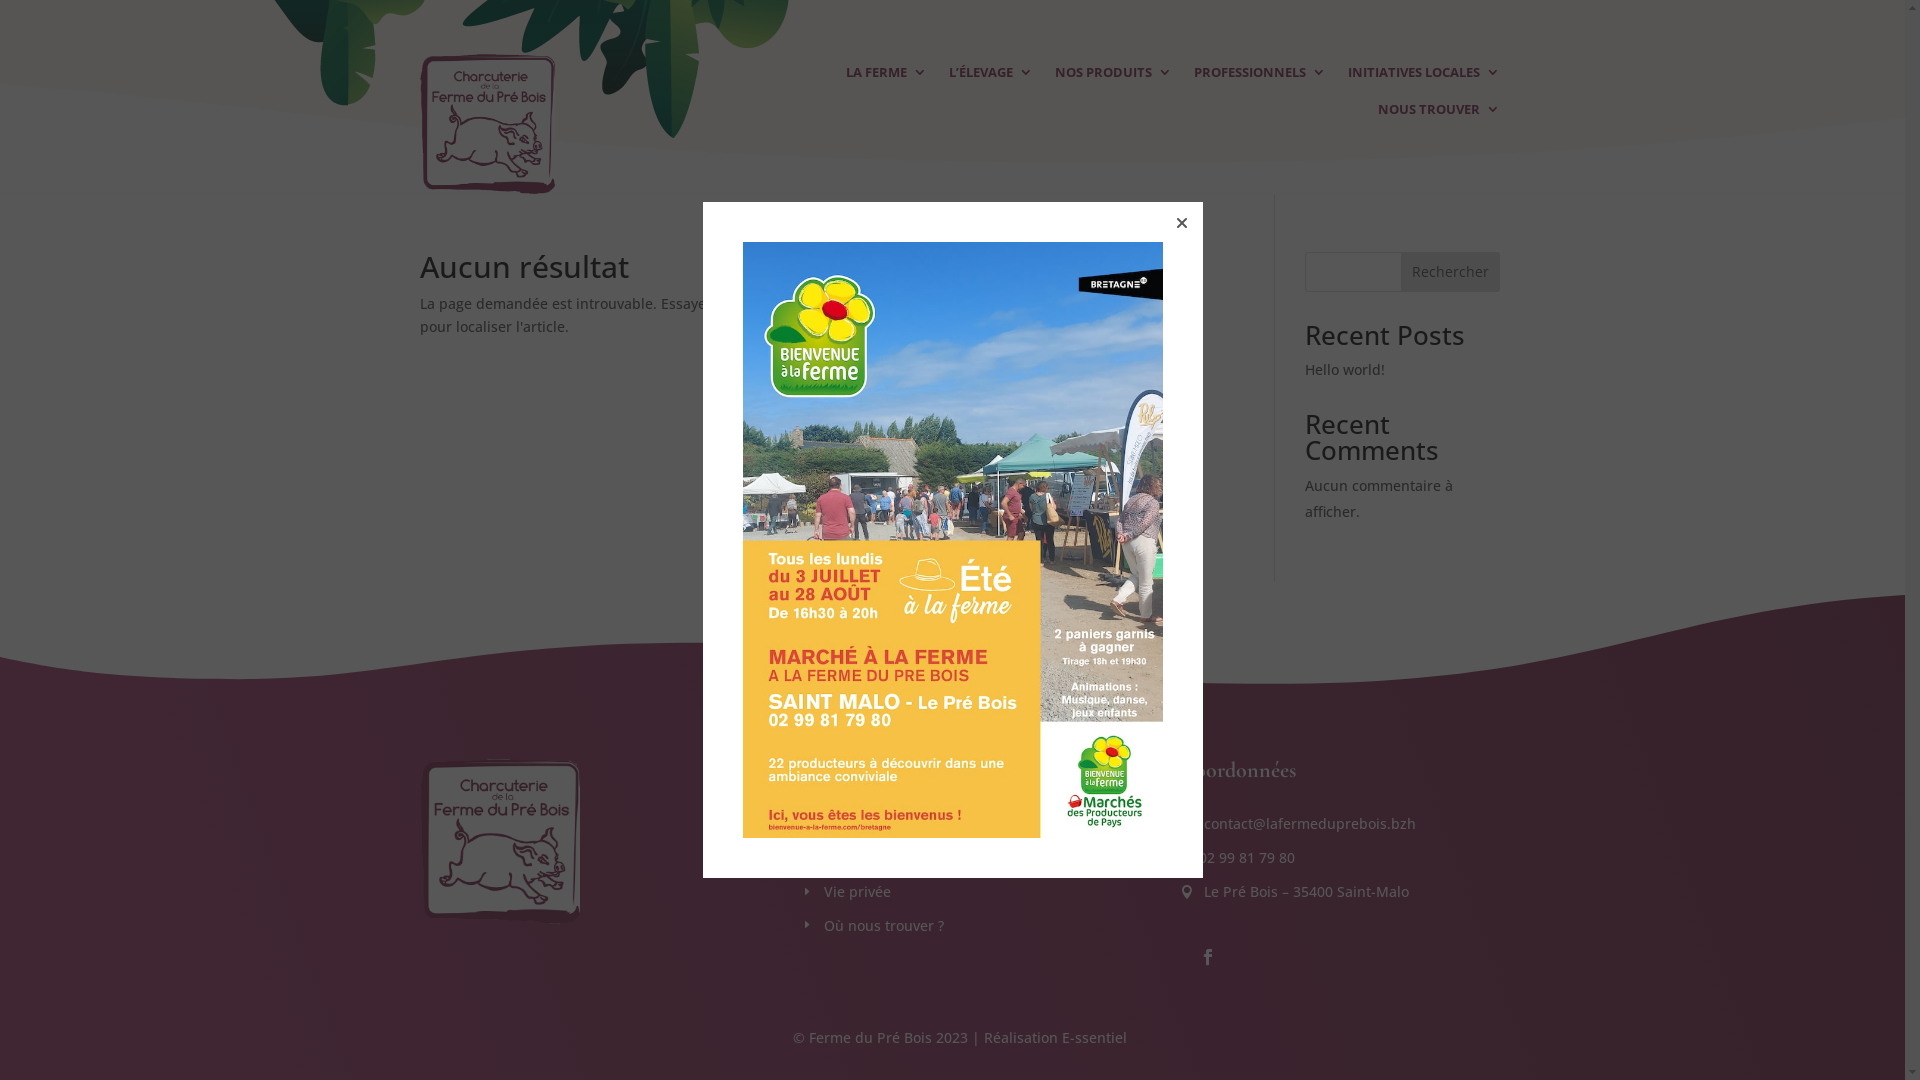  I want to click on logo-ferme-du-pre-bois, so click(500, 841).